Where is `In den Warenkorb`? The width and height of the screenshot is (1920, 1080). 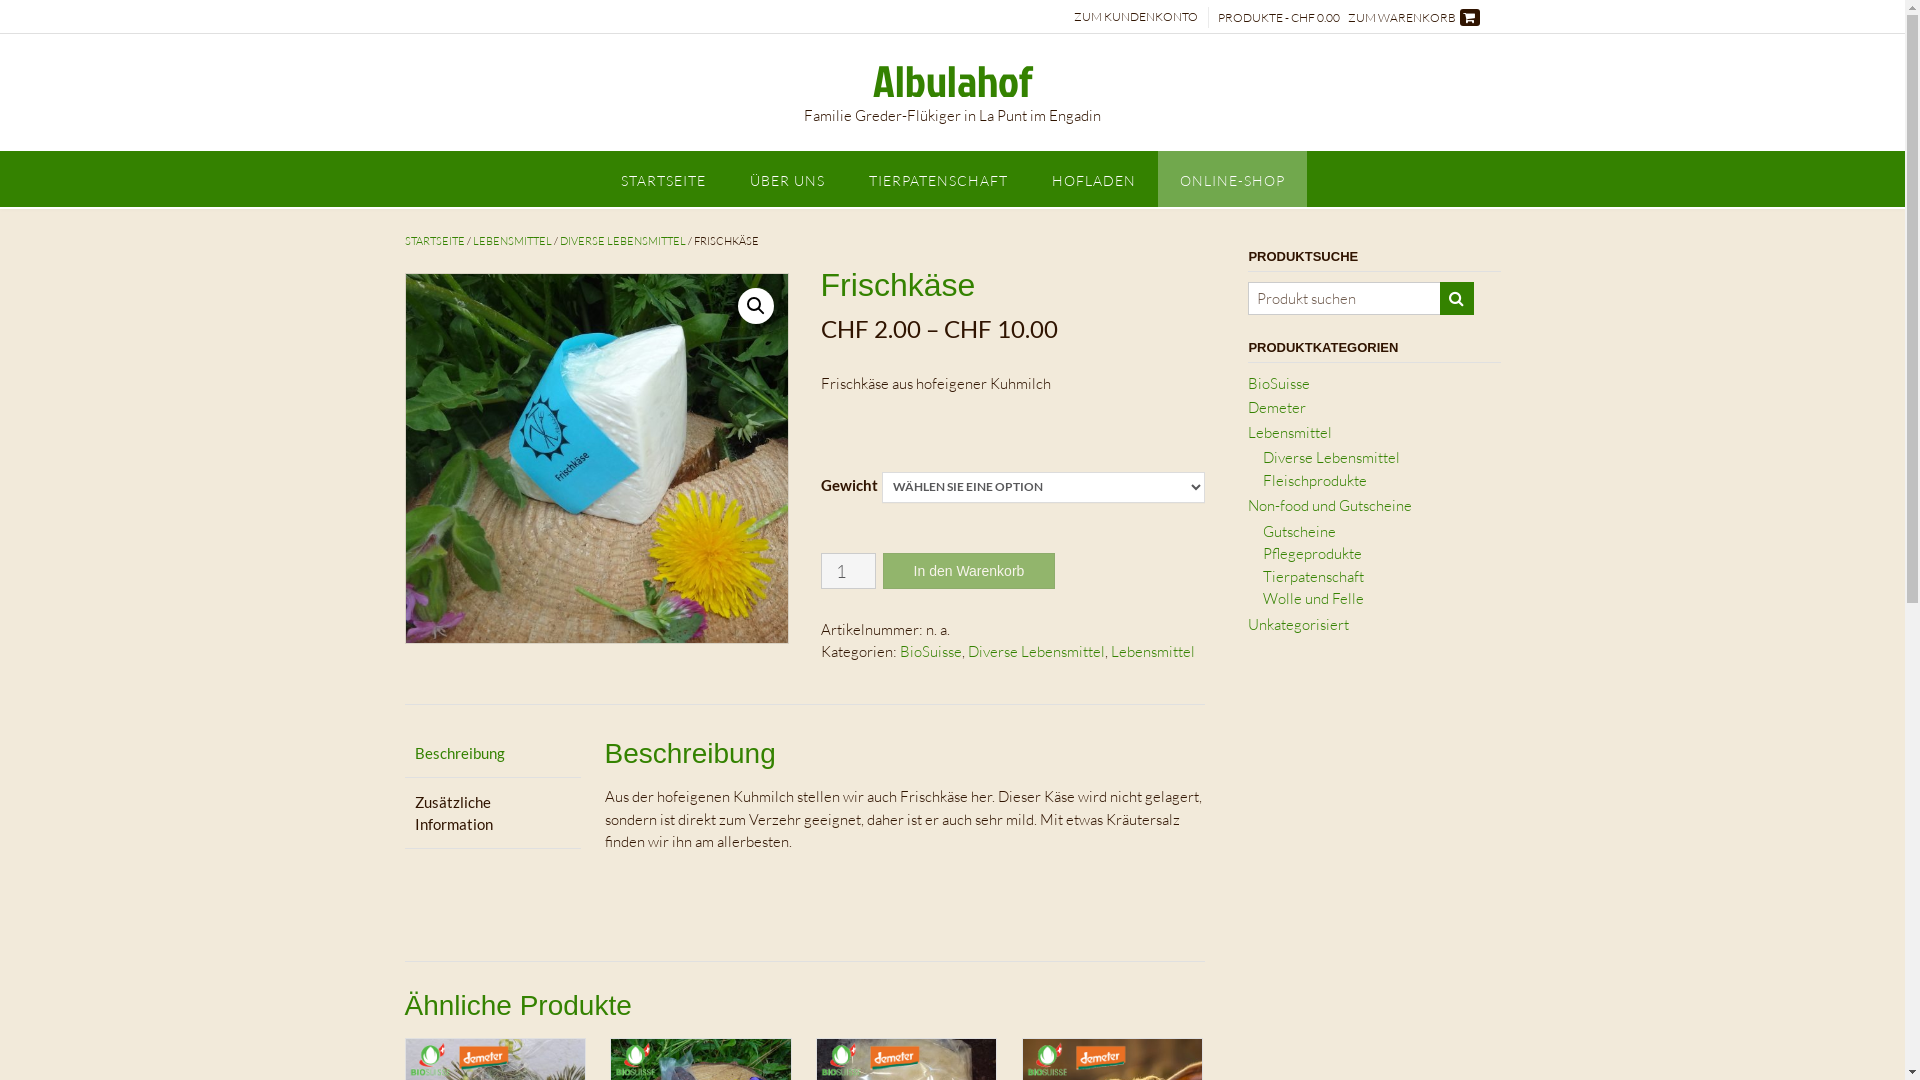
In den Warenkorb is located at coordinates (970, 571).